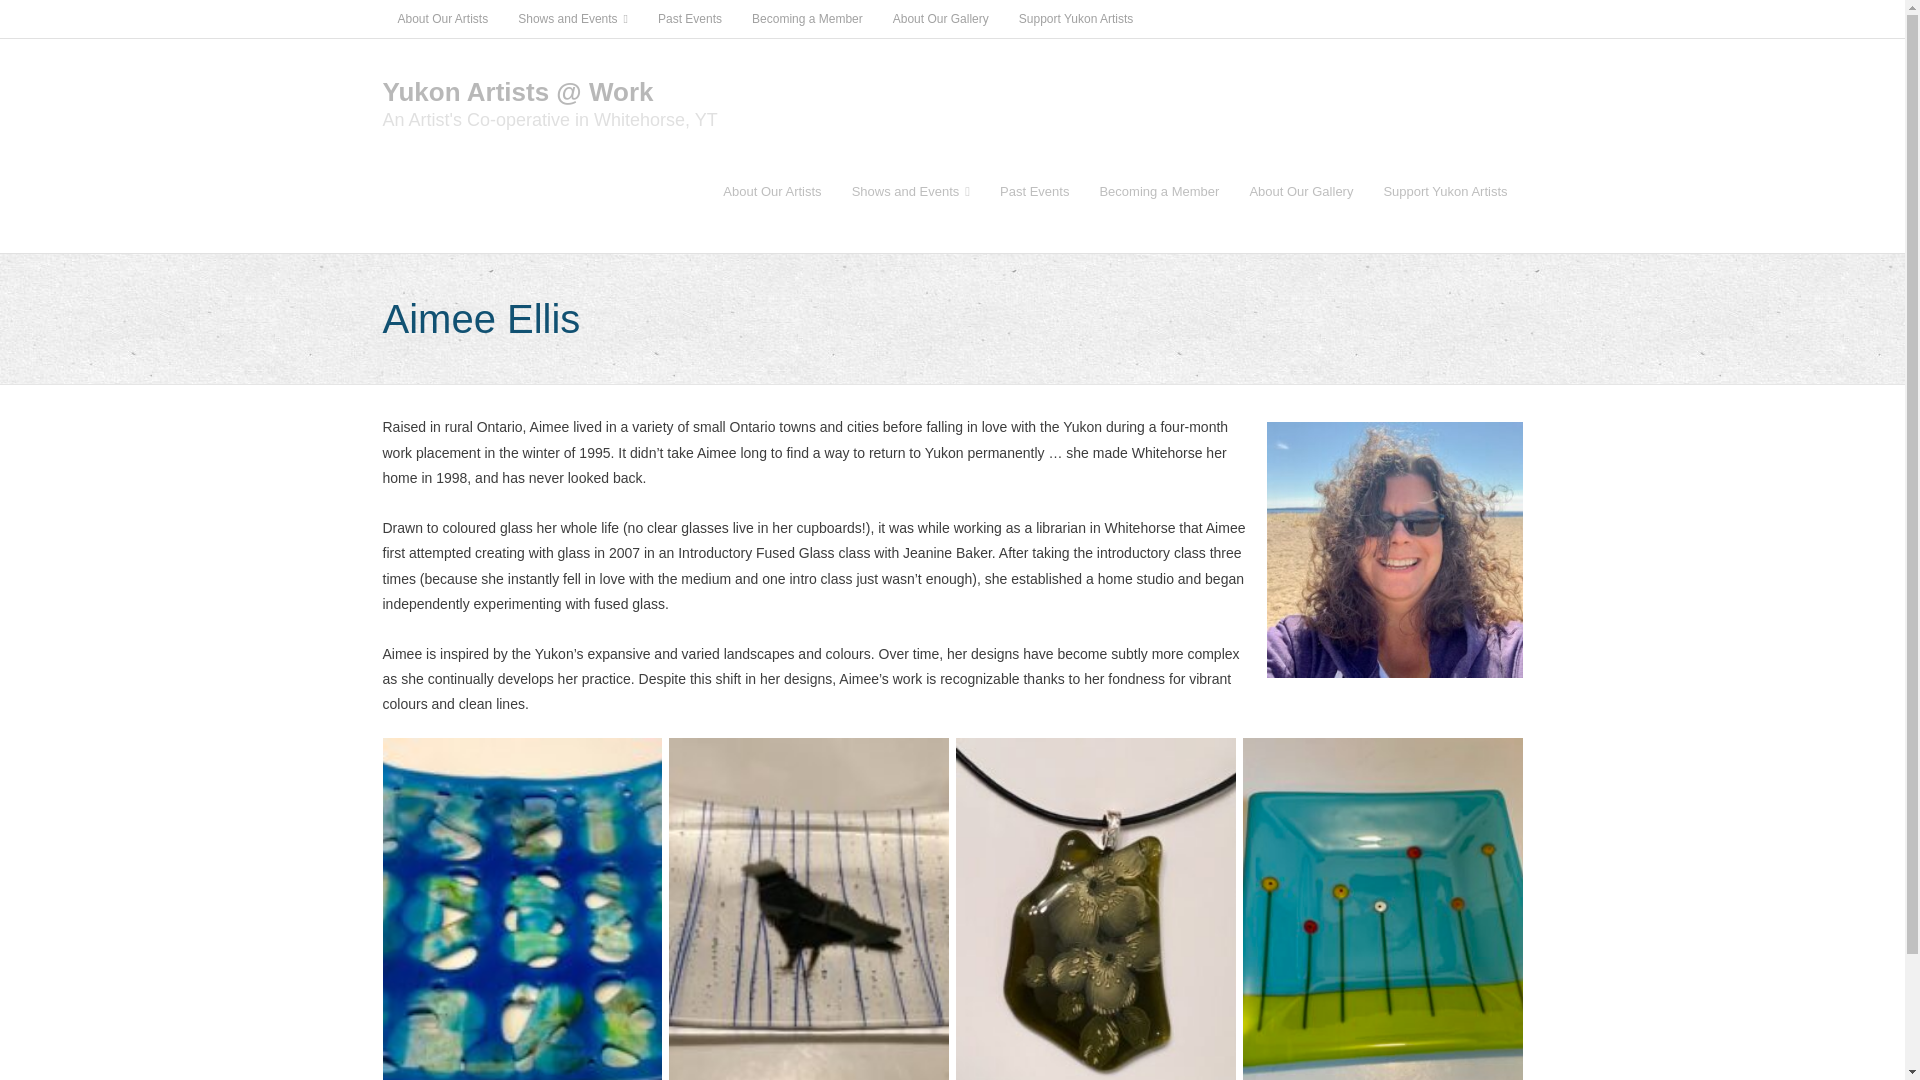  What do you see at coordinates (690, 18) in the screenshot?
I see `Past Events` at bounding box center [690, 18].